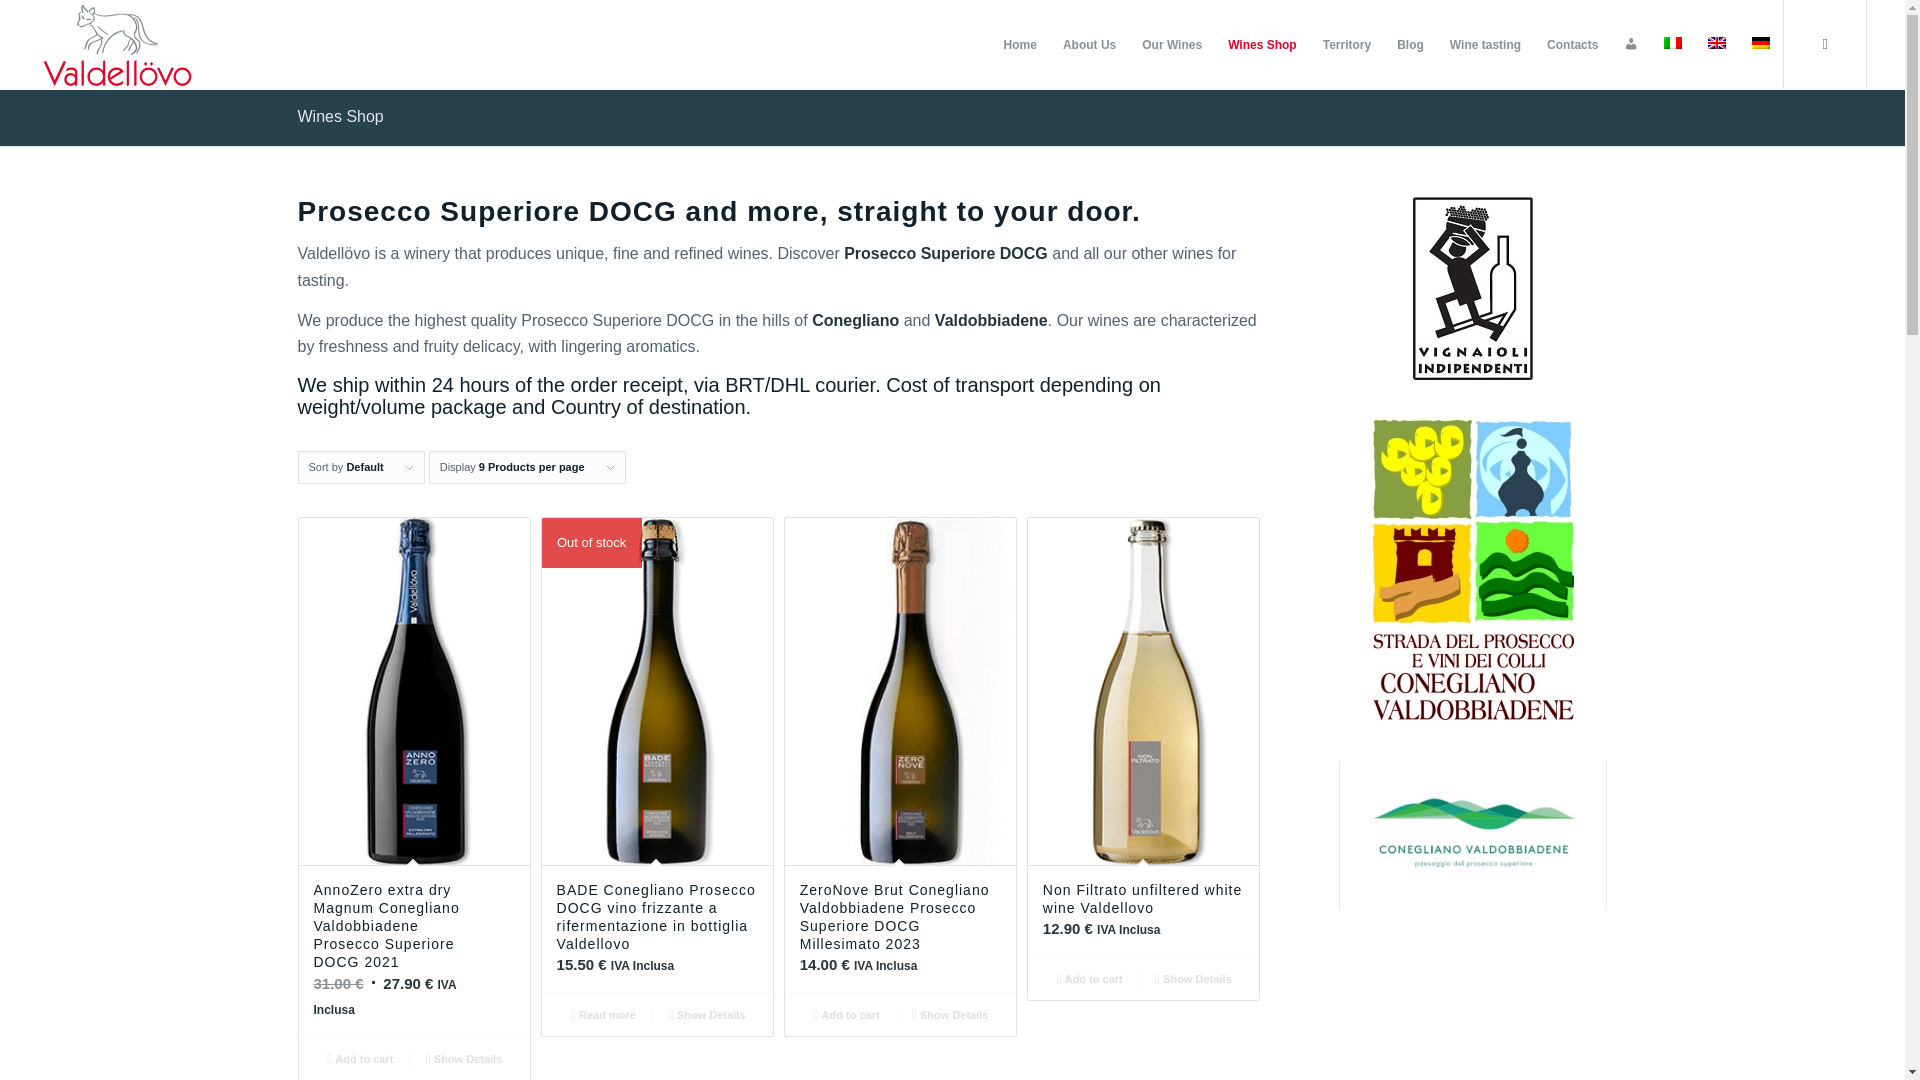 Image resolution: width=1920 pixels, height=1080 pixels. I want to click on Wine tasting, so click(1485, 44).